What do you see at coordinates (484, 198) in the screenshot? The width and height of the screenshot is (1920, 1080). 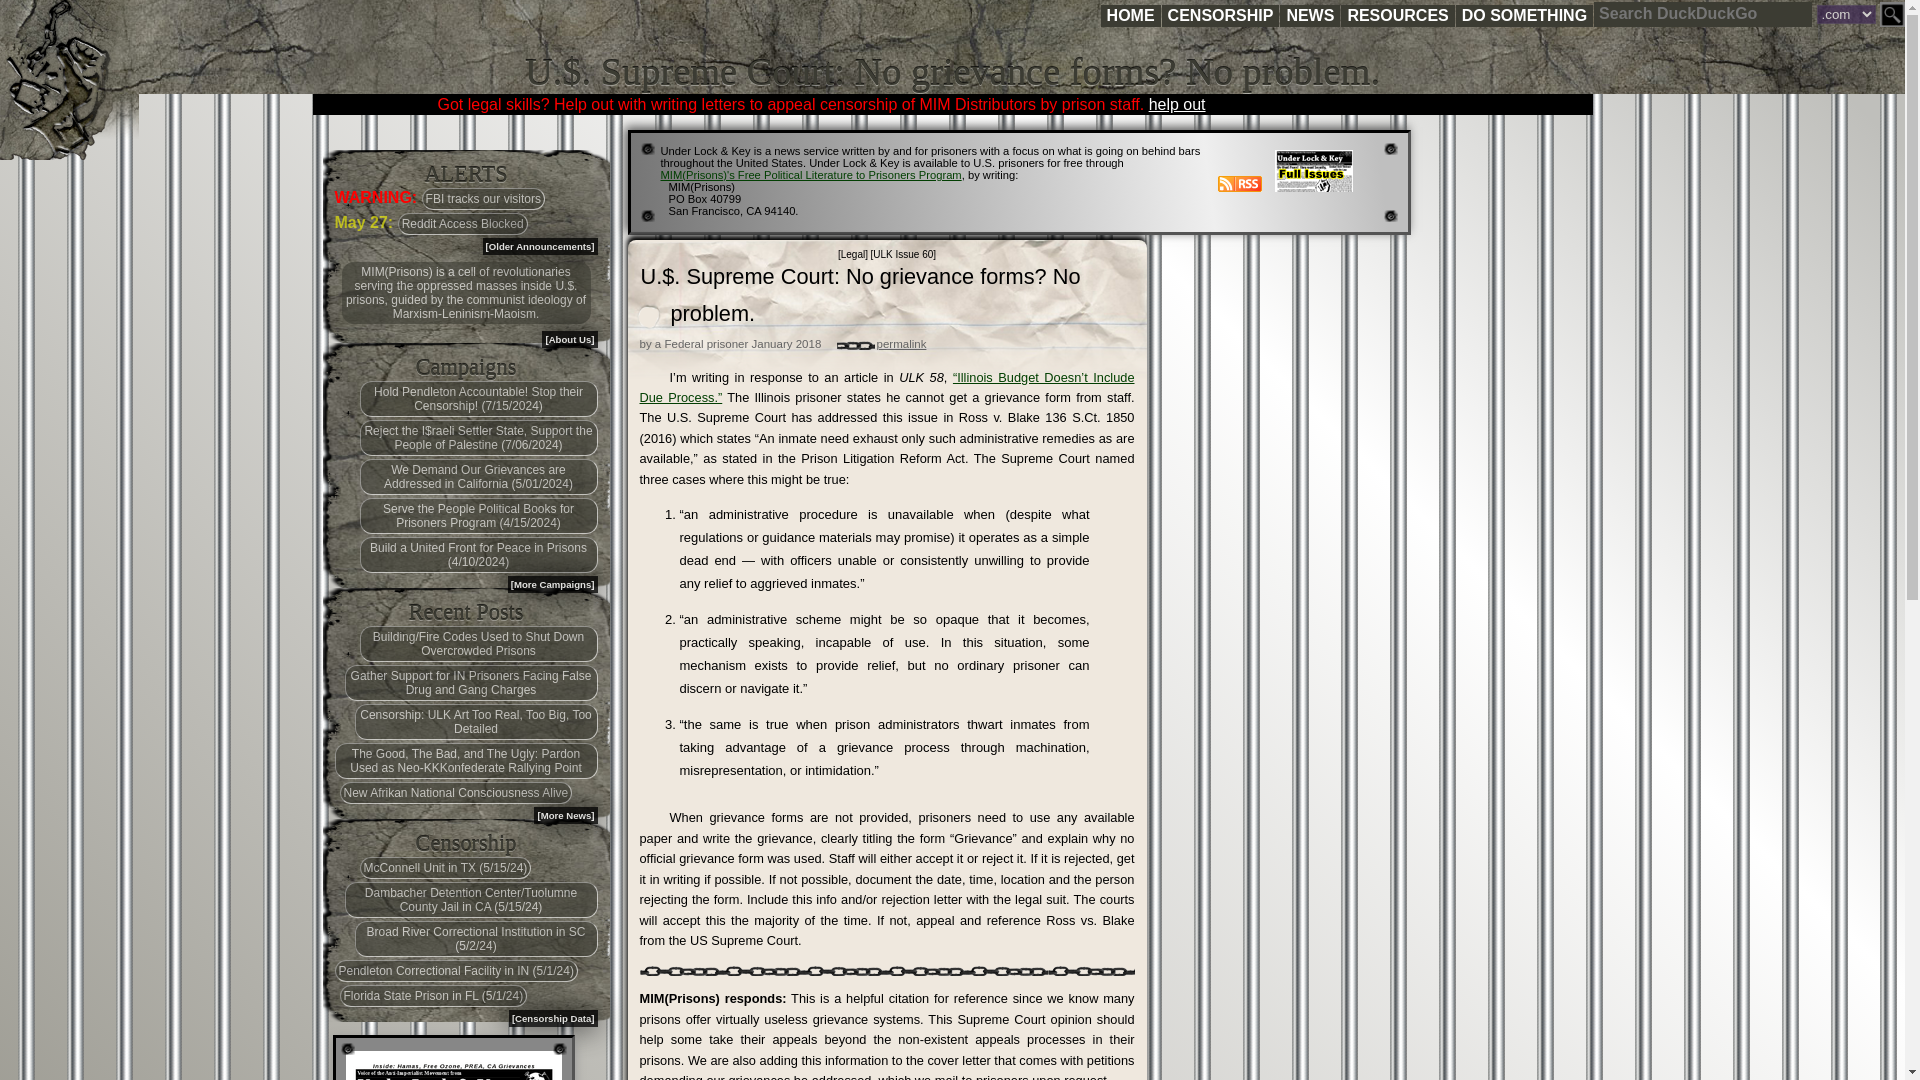 I see `FBI tracks our visitors` at bounding box center [484, 198].